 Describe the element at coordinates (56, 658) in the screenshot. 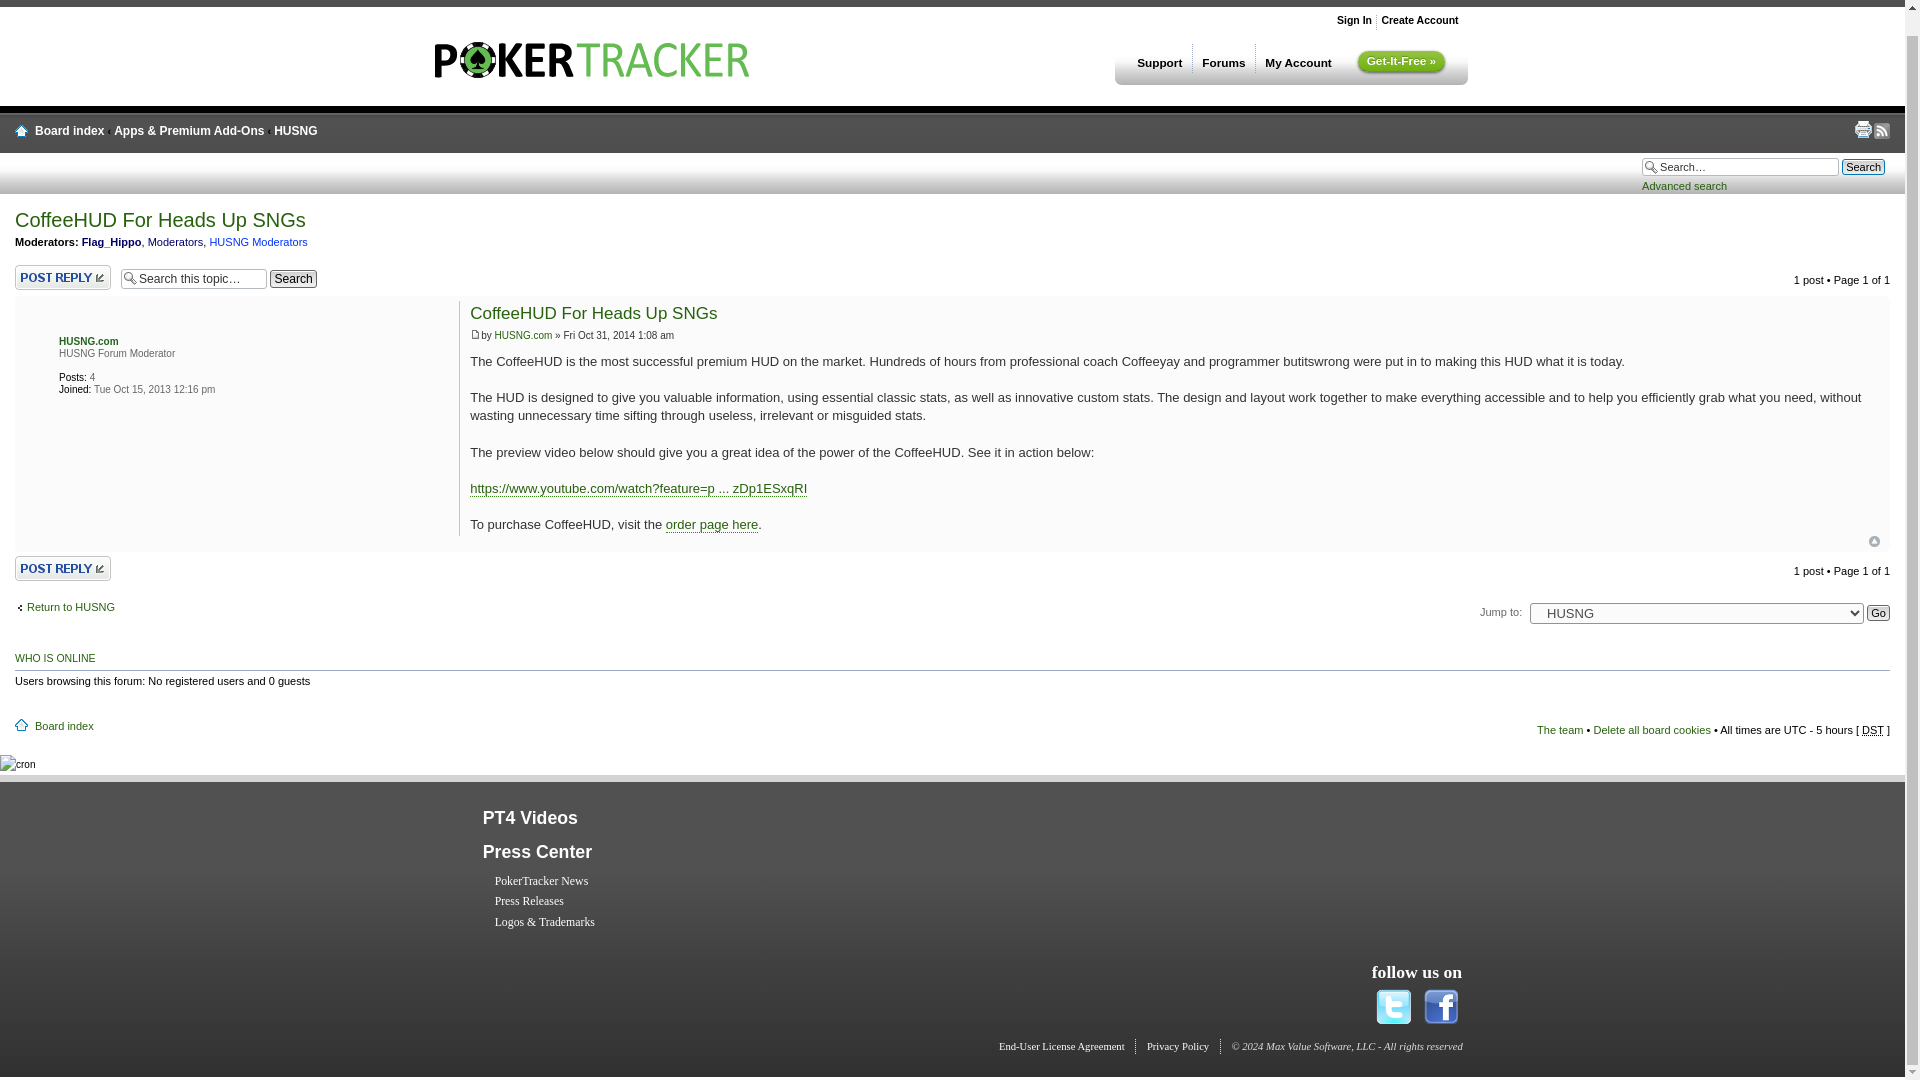

I see `WHO IS ONLINE` at that location.